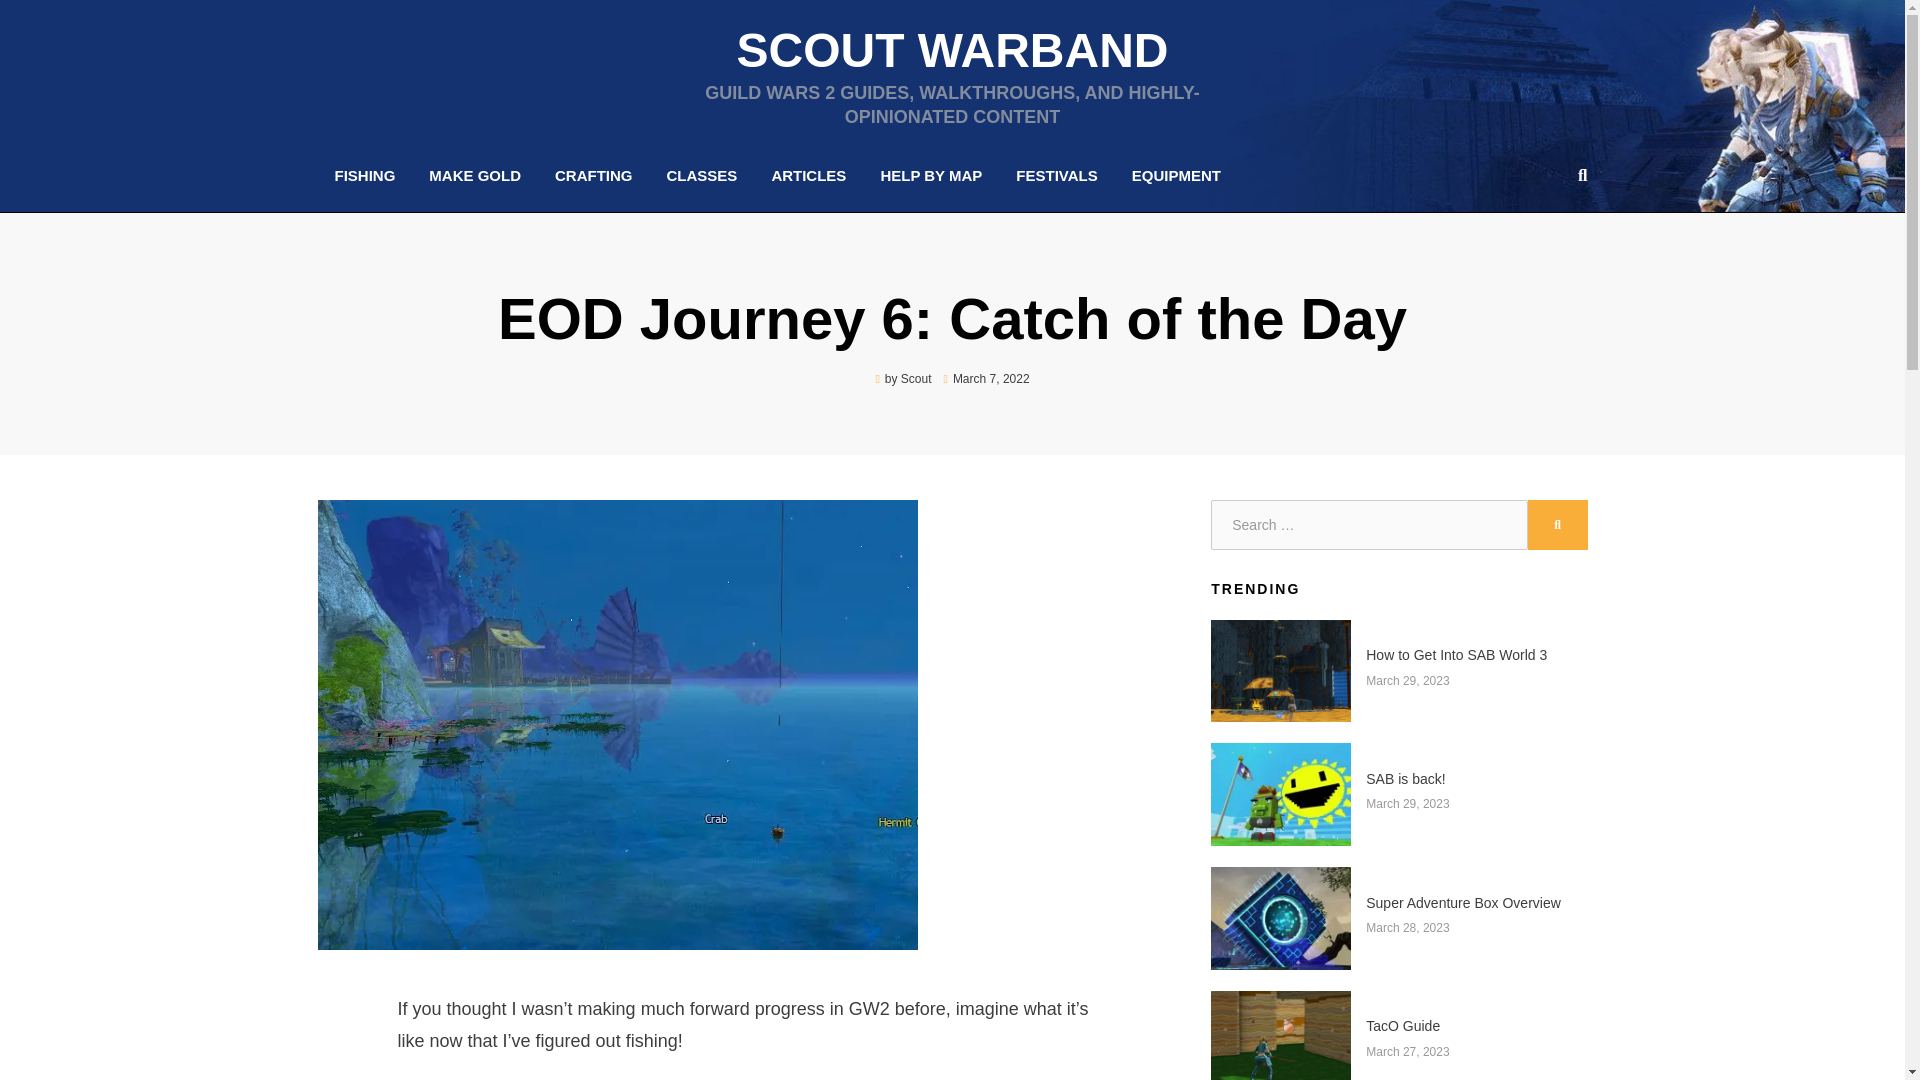  What do you see at coordinates (474, 176) in the screenshot?
I see `MAKE GOLD` at bounding box center [474, 176].